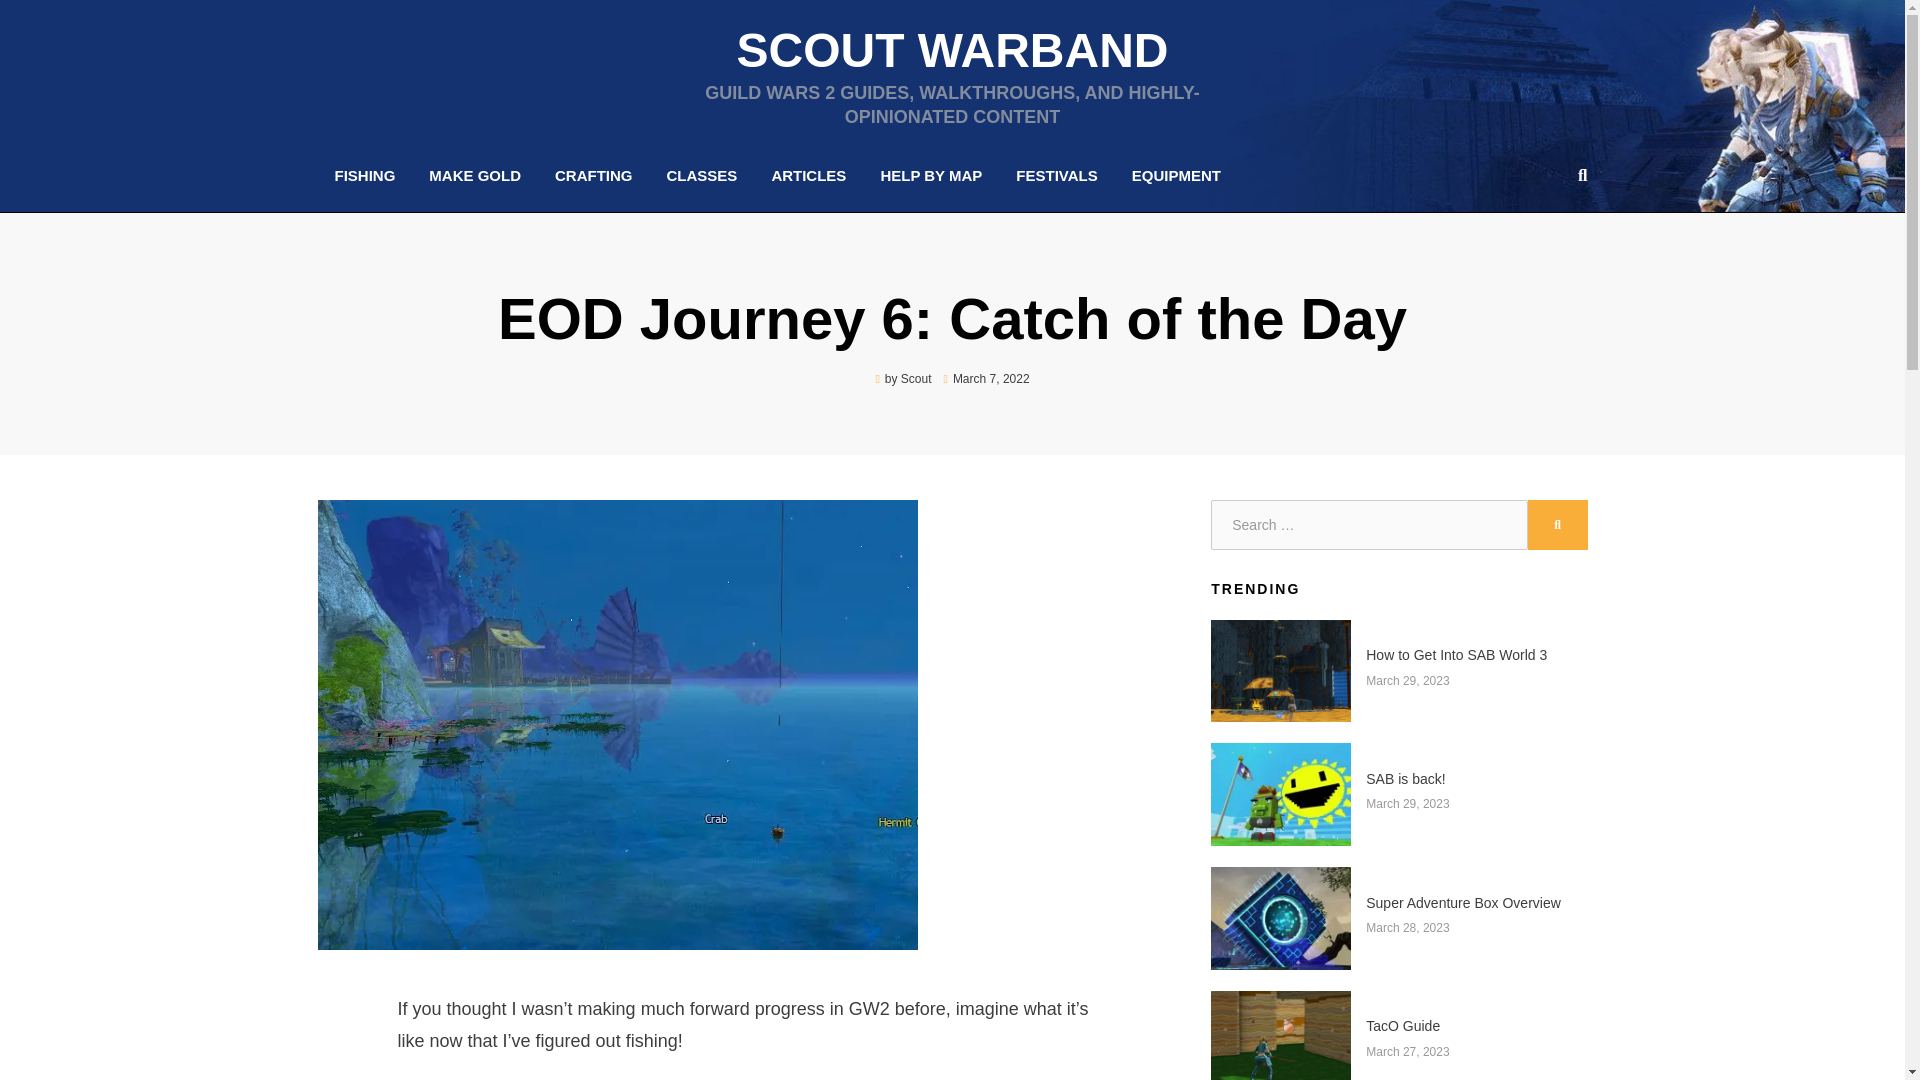  What do you see at coordinates (474, 176) in the screenshot?
I see `MAKE GOLD` at bounding box center [474, 176].